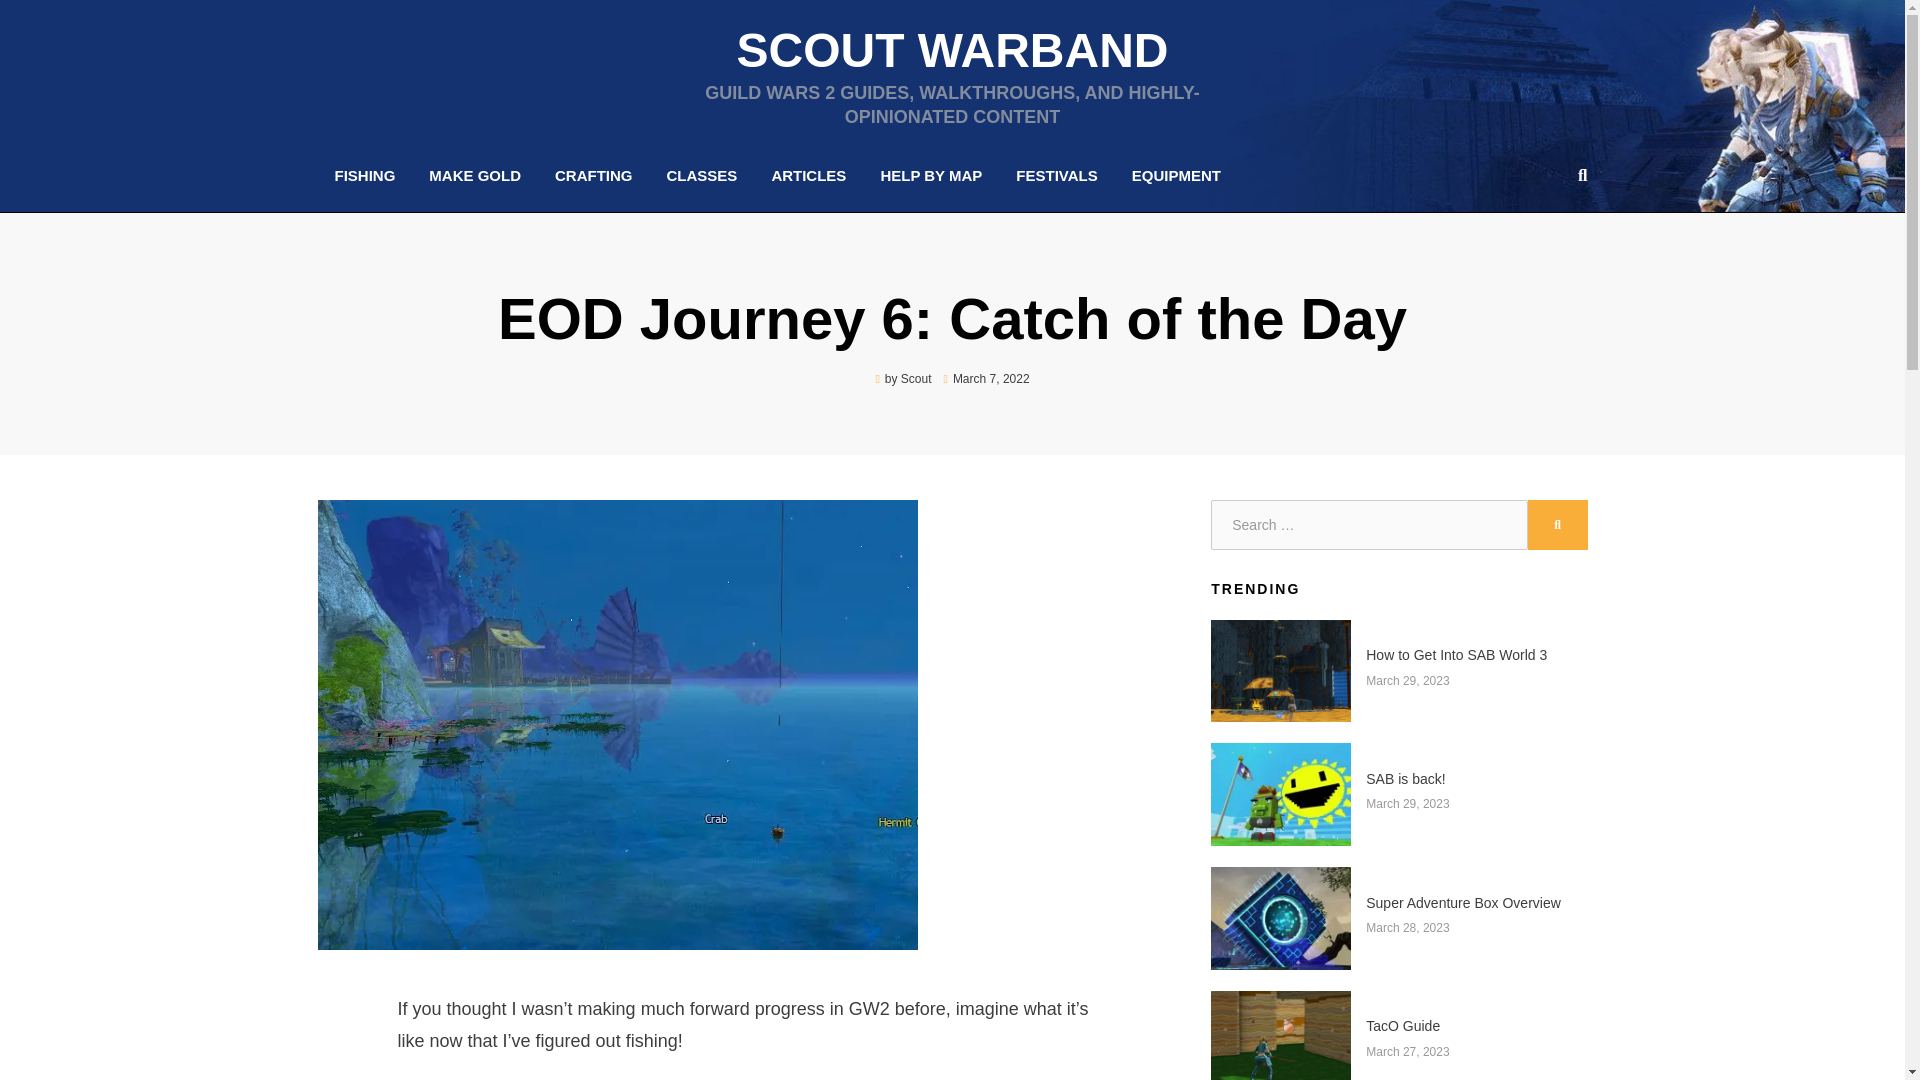  What do you see at coordinates (474, 176) in the screenshot?
I see `MAKE GOLD` at bounding box center [474, 176].